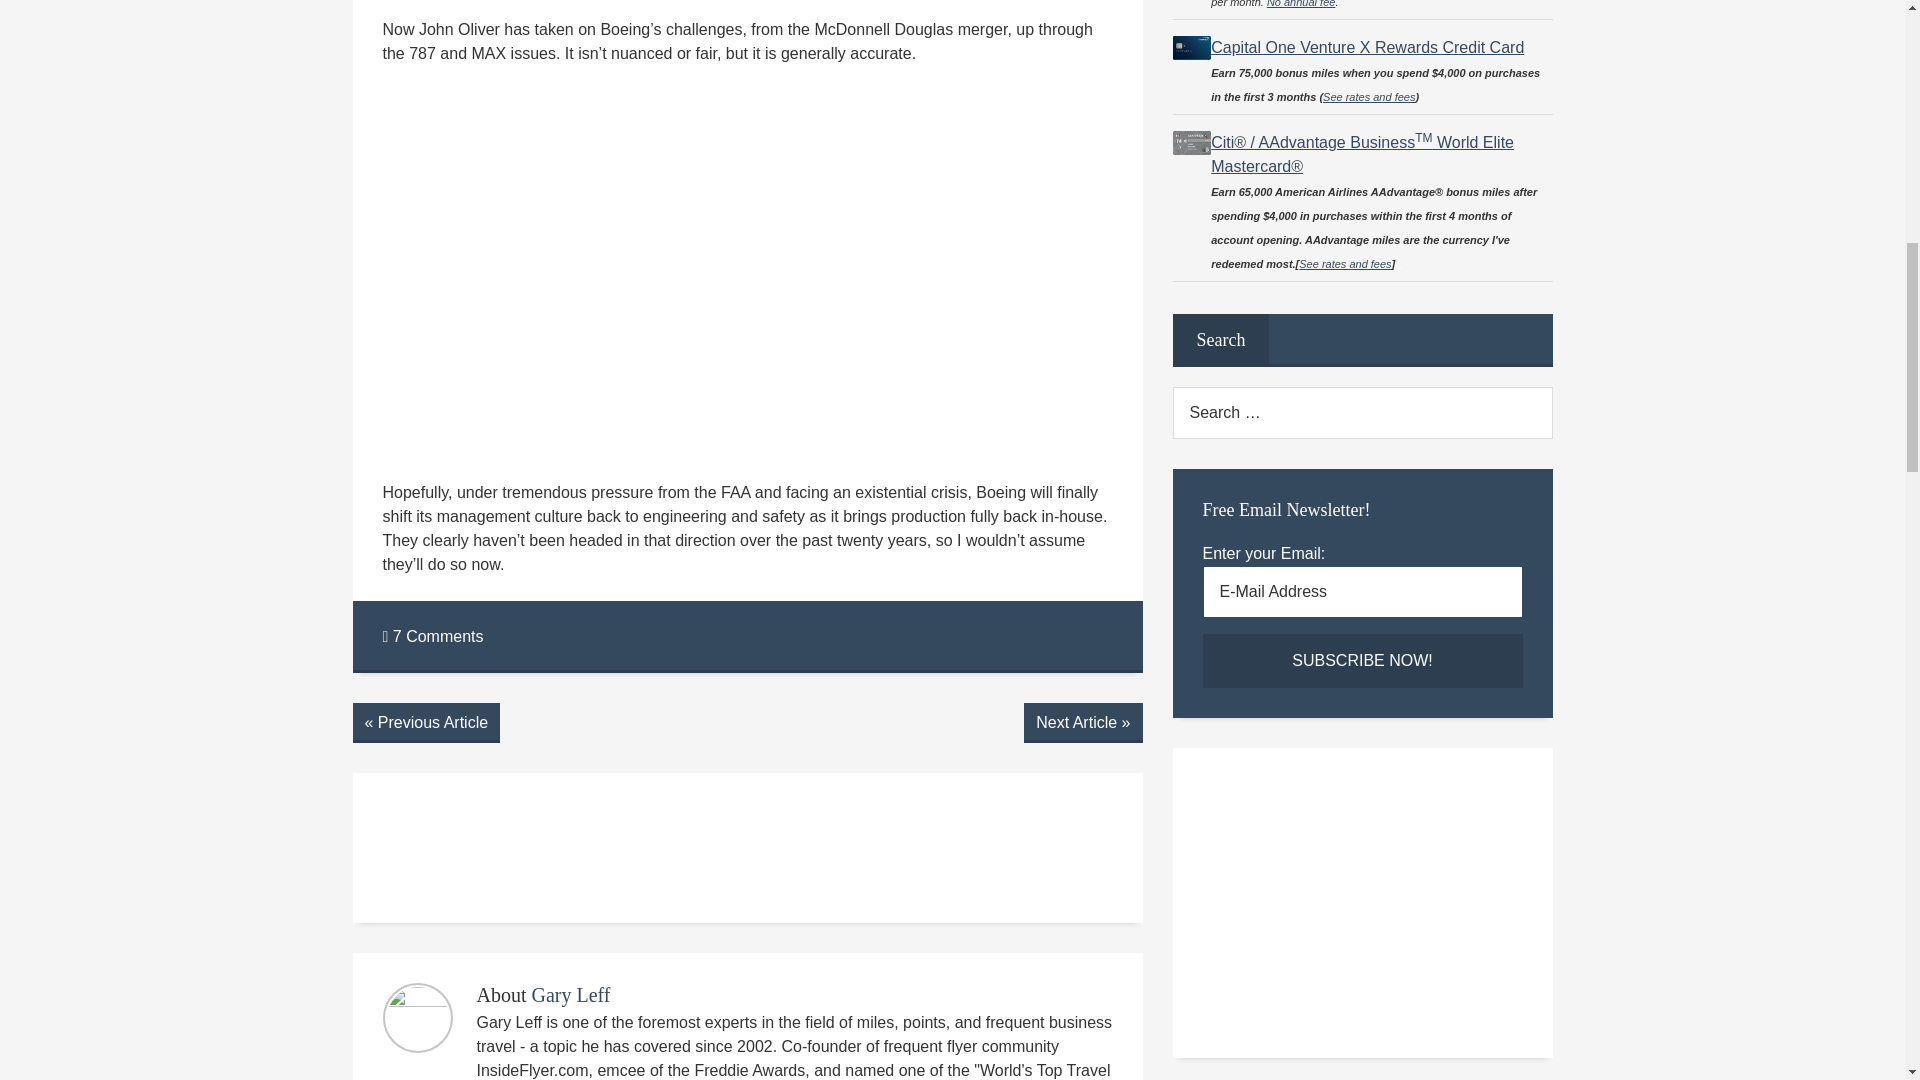  What do you see at coordinates (1362, 591) in the screenshot?
I see `E-Mail Address` at bounding box center [1362, 591].